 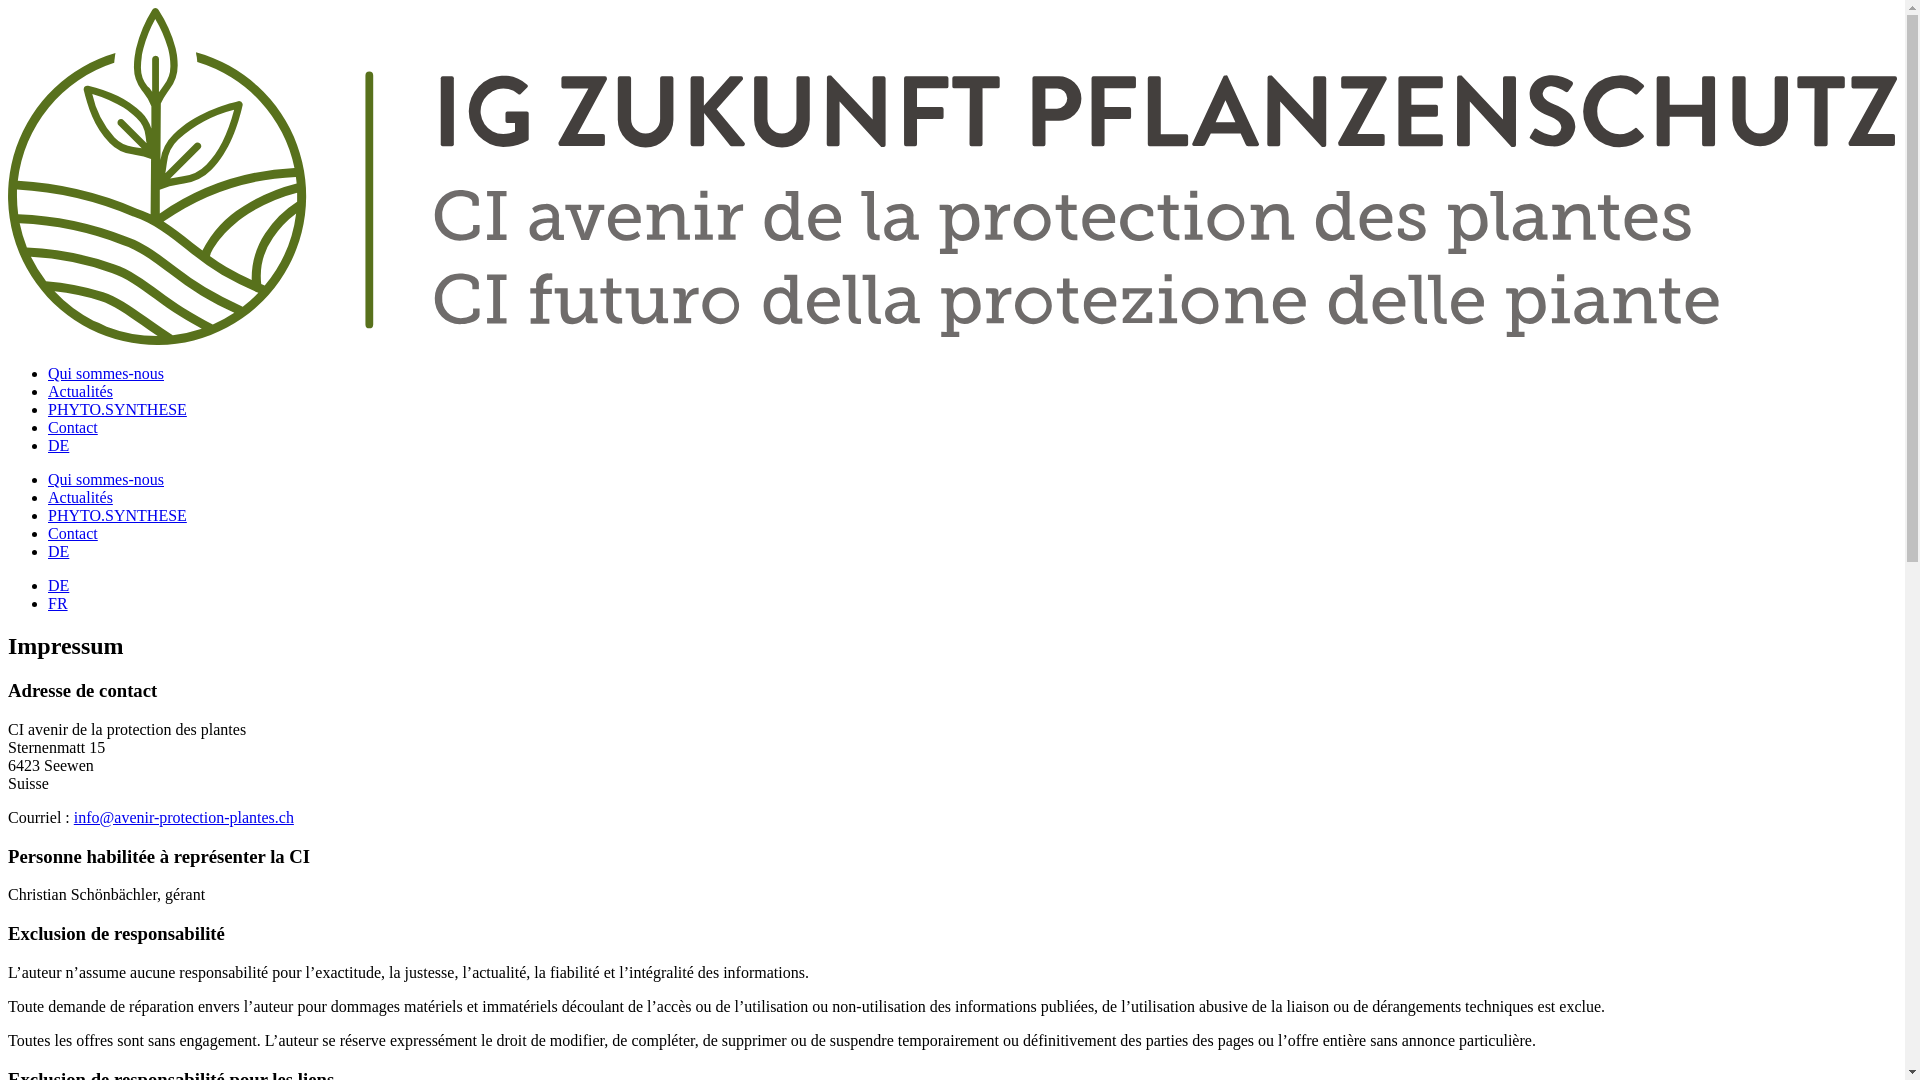 What do you see at coordinates (58, 586) in the screenshot?
I see `DE` at bounding box center [58, 586].